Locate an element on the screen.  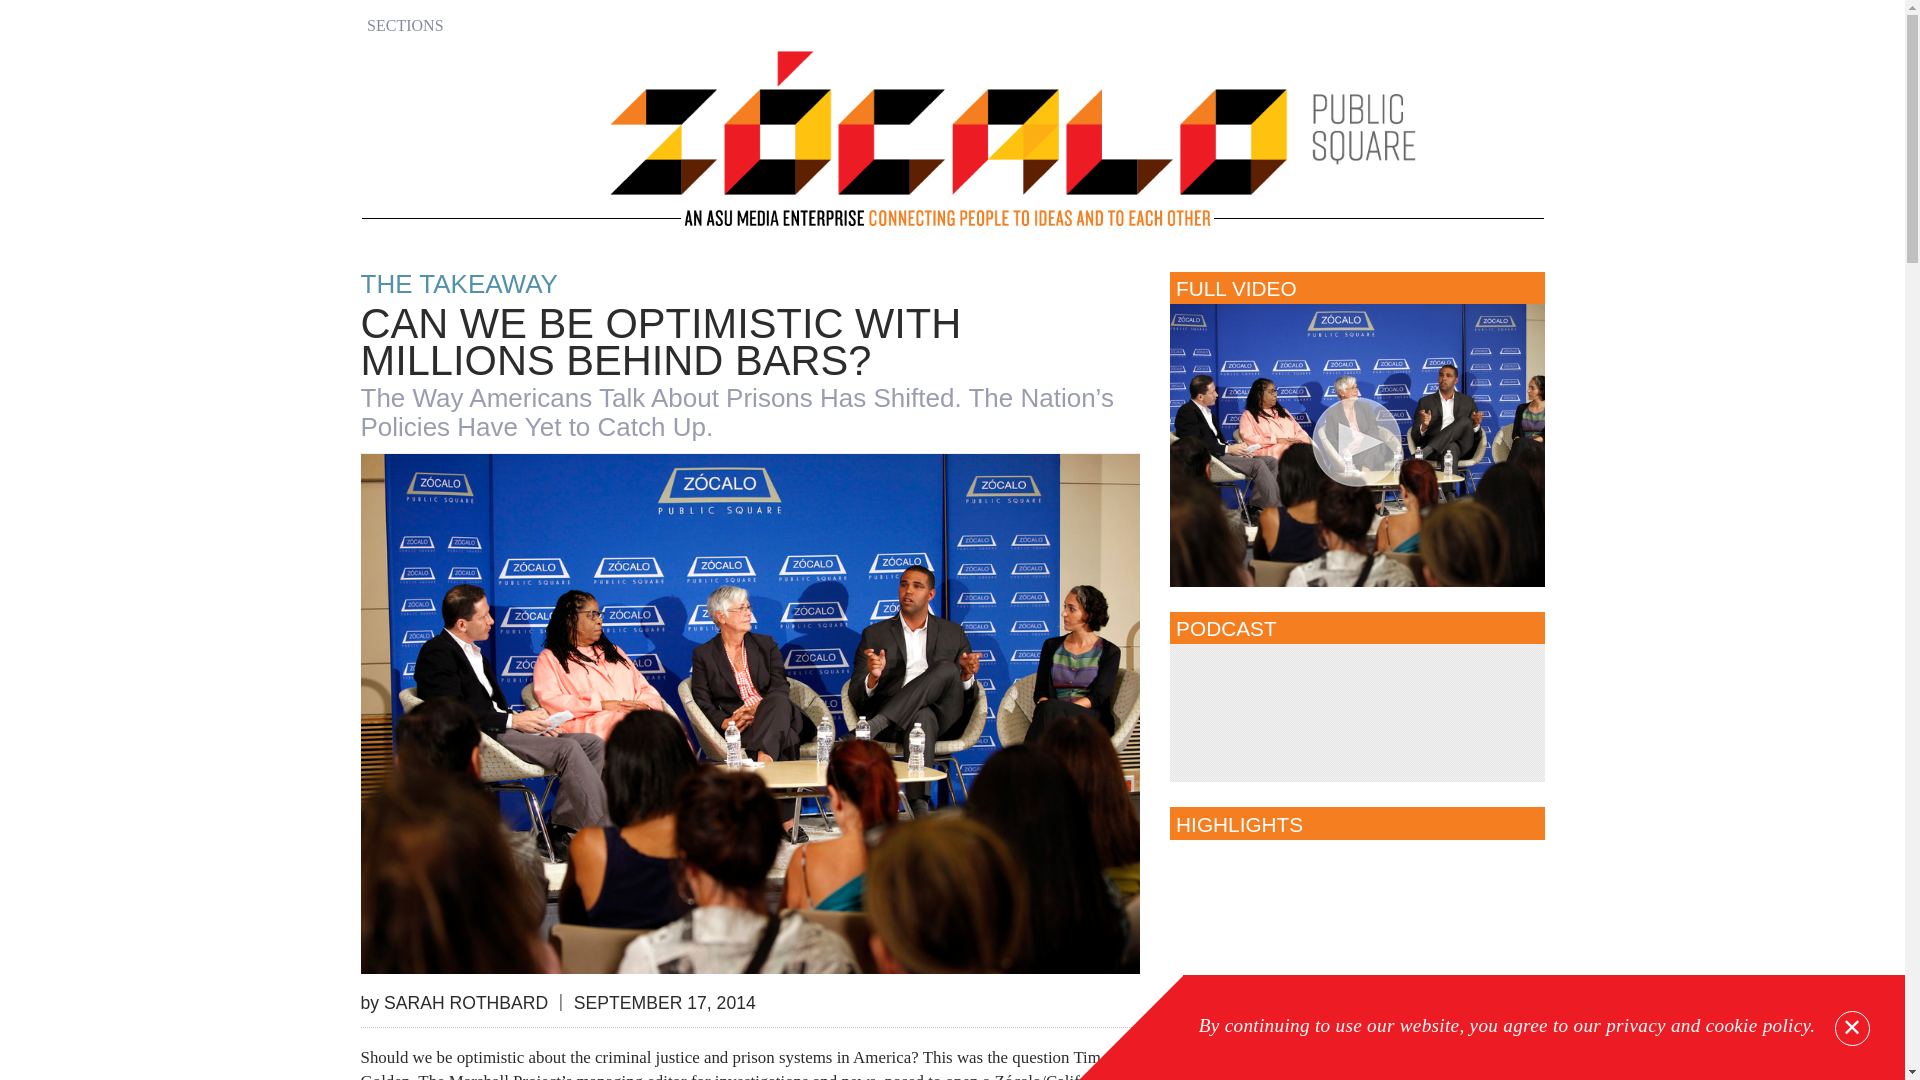
CHRONICLES is located at coordinates (419, 158).